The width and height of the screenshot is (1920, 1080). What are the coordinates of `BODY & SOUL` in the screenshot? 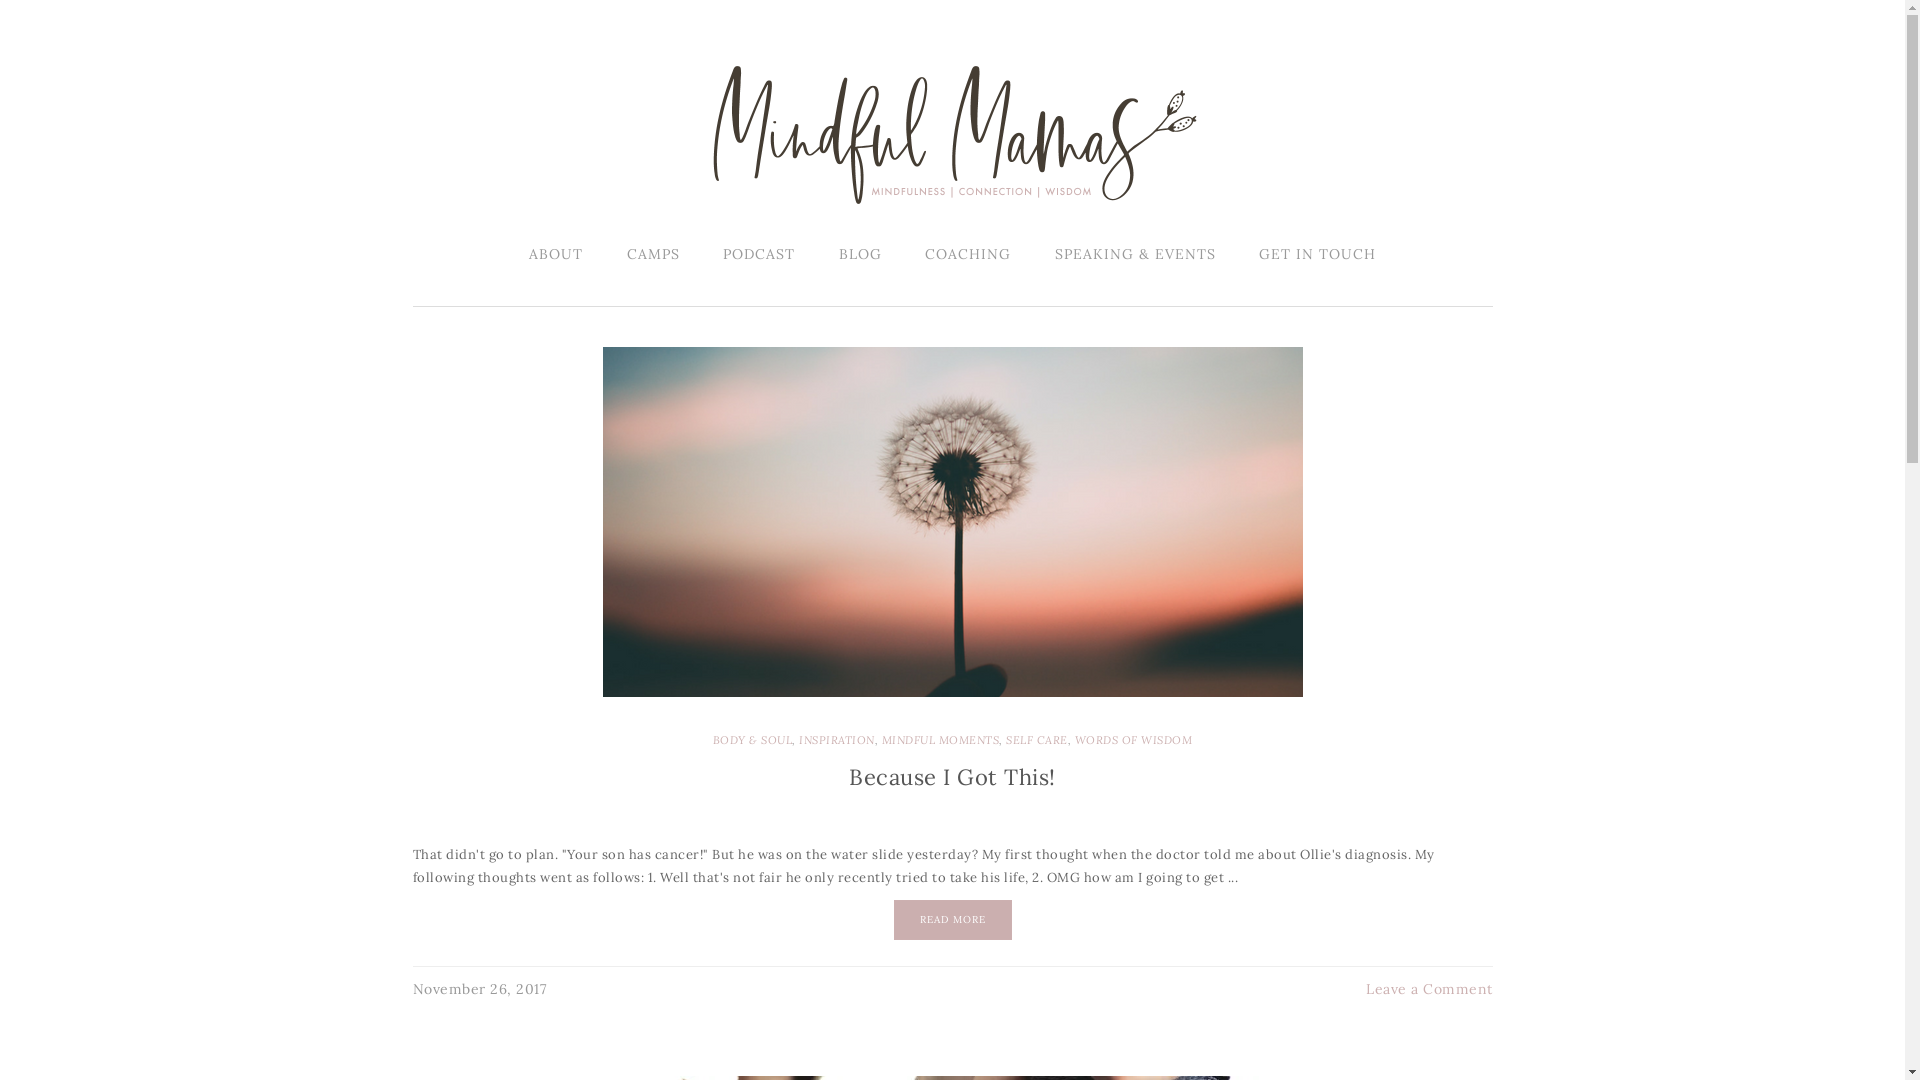 It's located at (753, 740).